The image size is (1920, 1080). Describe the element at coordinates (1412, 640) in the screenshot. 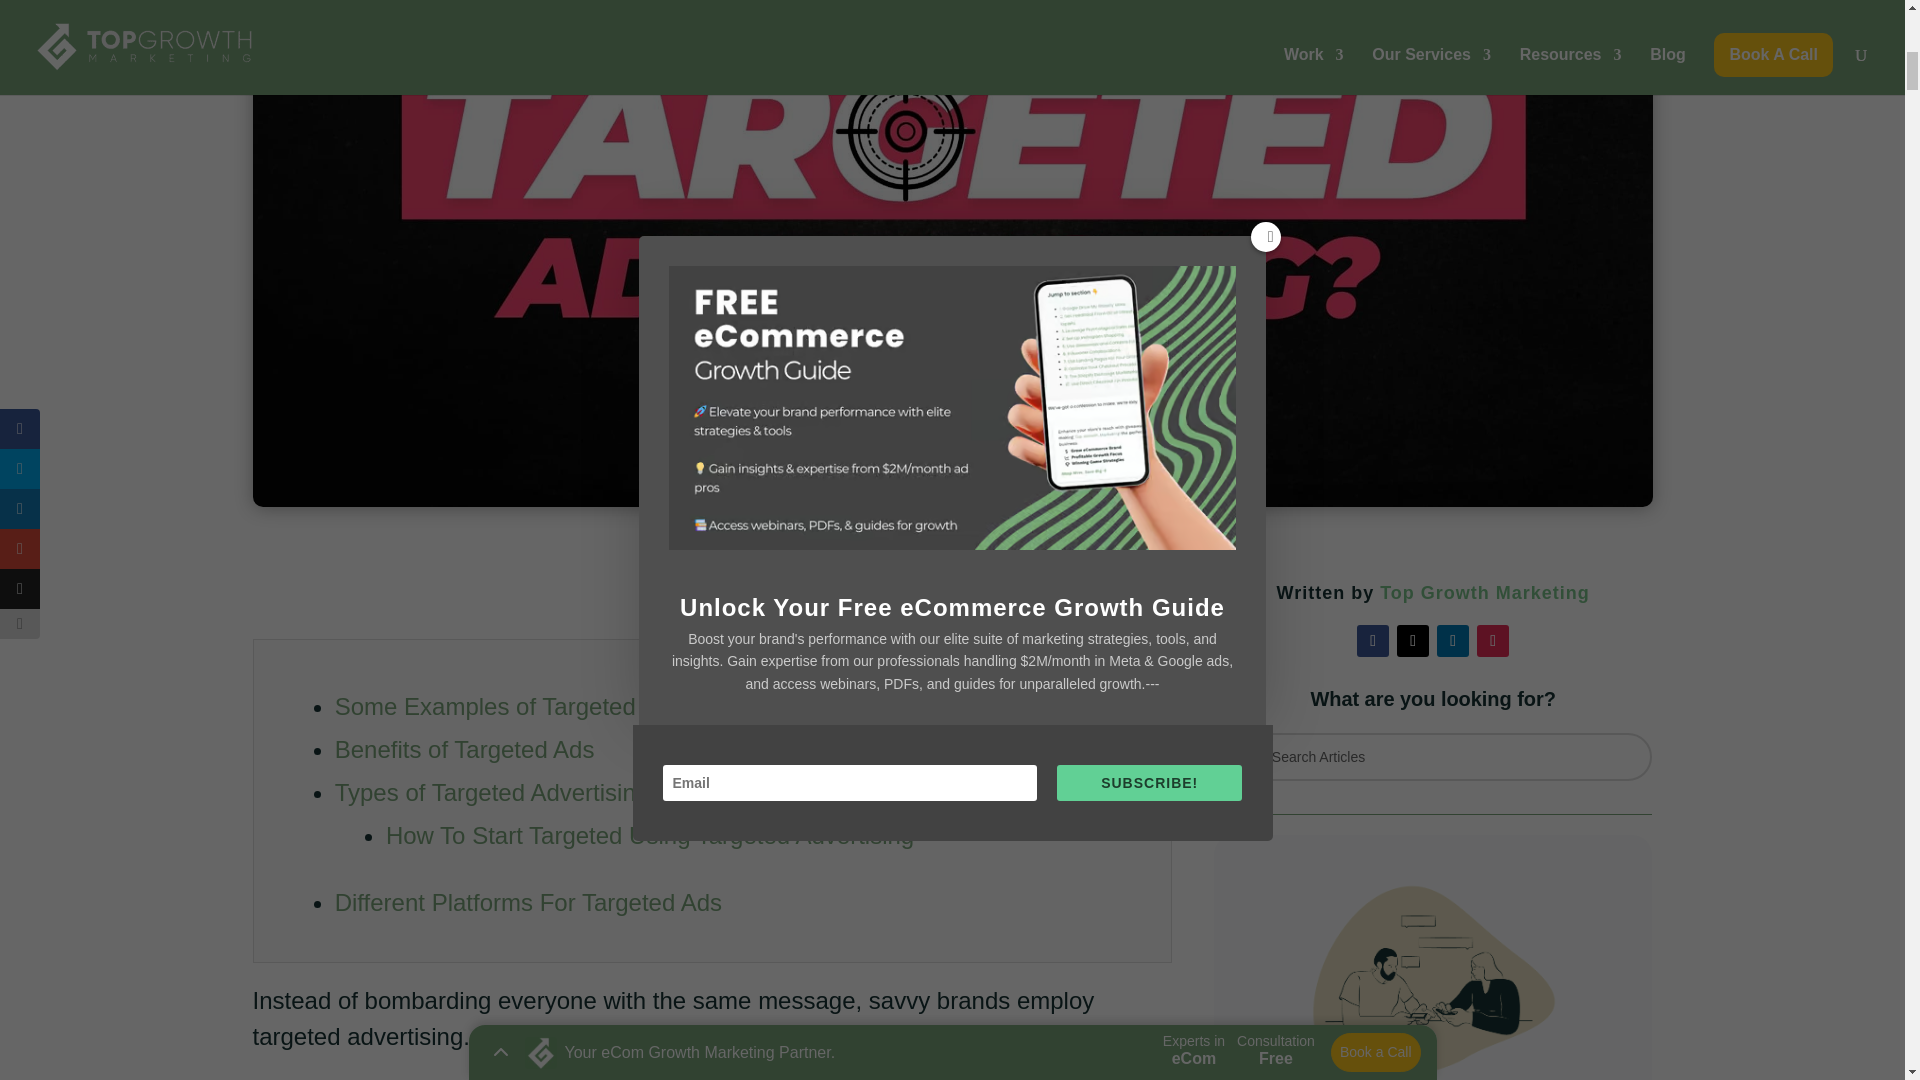

I see `Follow on X` at that location.